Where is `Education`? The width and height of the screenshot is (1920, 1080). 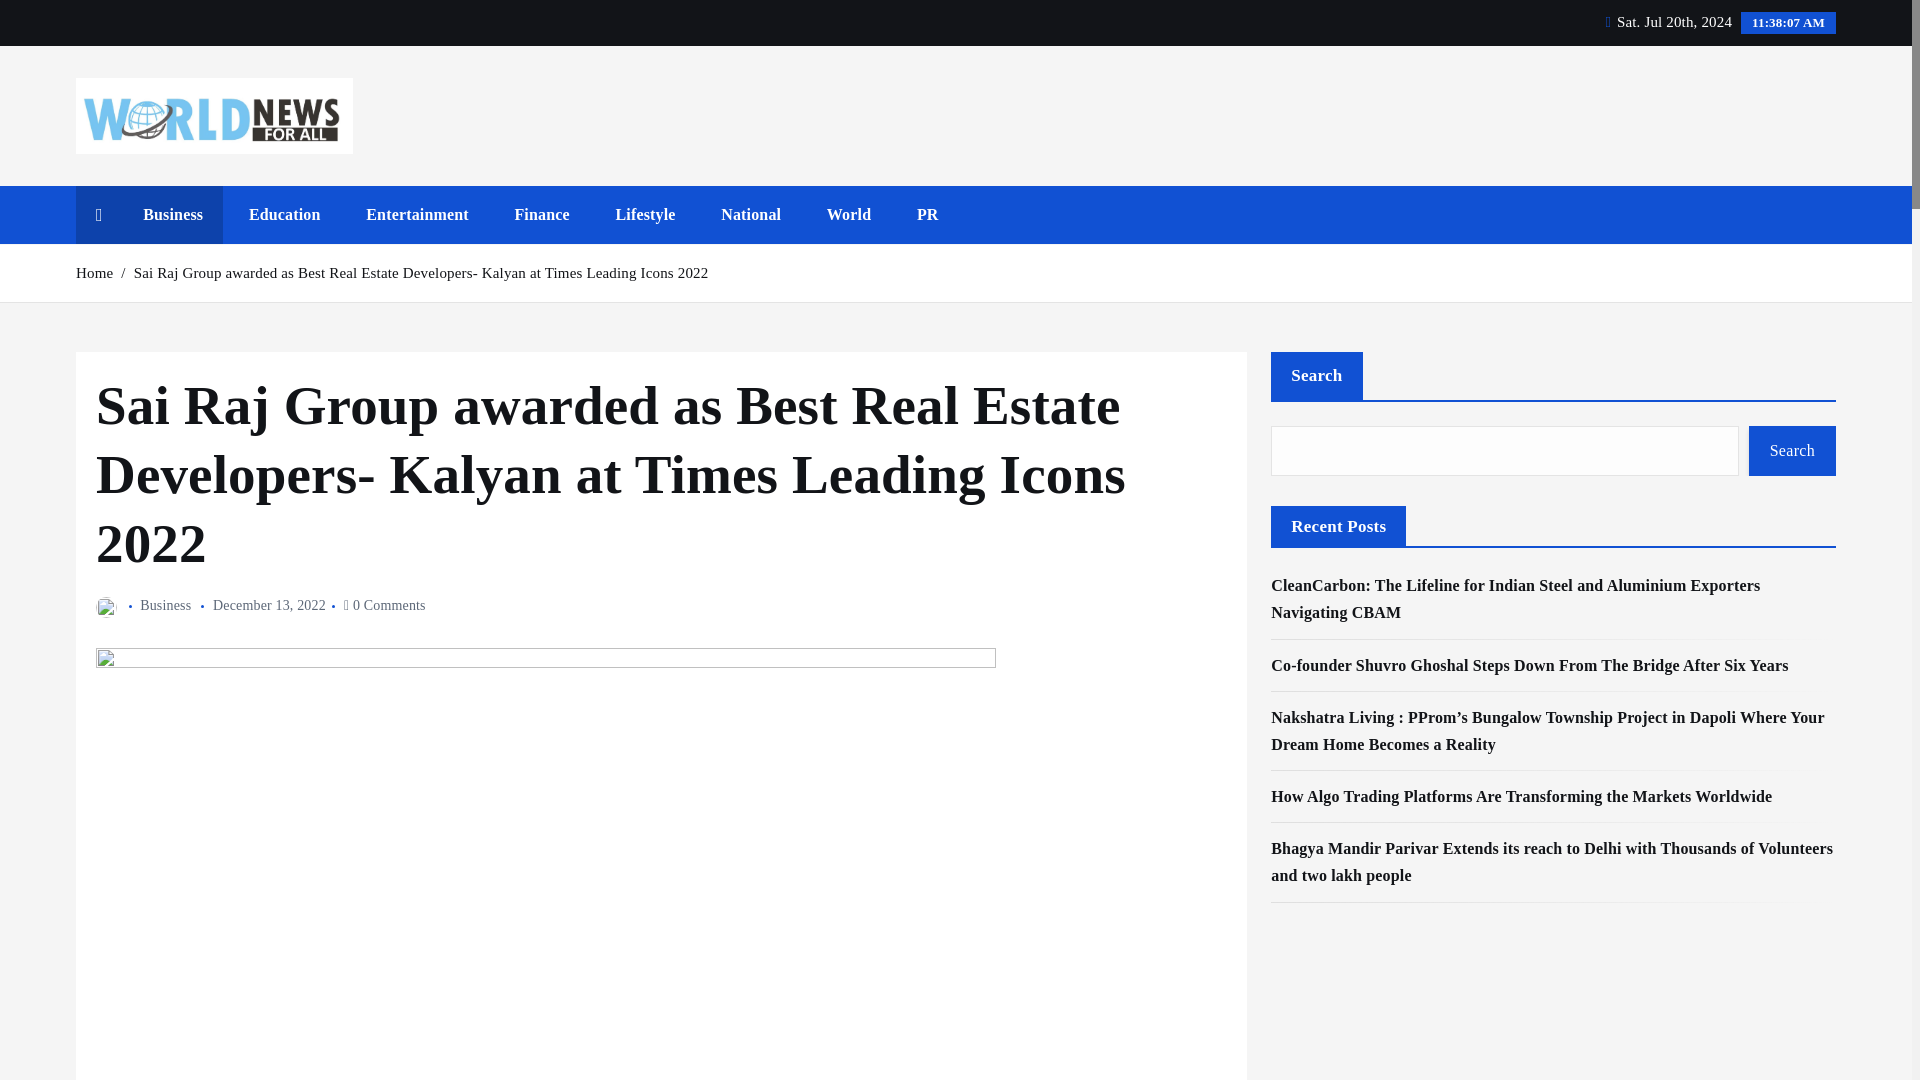 Education is located at coordinates (284, 214).